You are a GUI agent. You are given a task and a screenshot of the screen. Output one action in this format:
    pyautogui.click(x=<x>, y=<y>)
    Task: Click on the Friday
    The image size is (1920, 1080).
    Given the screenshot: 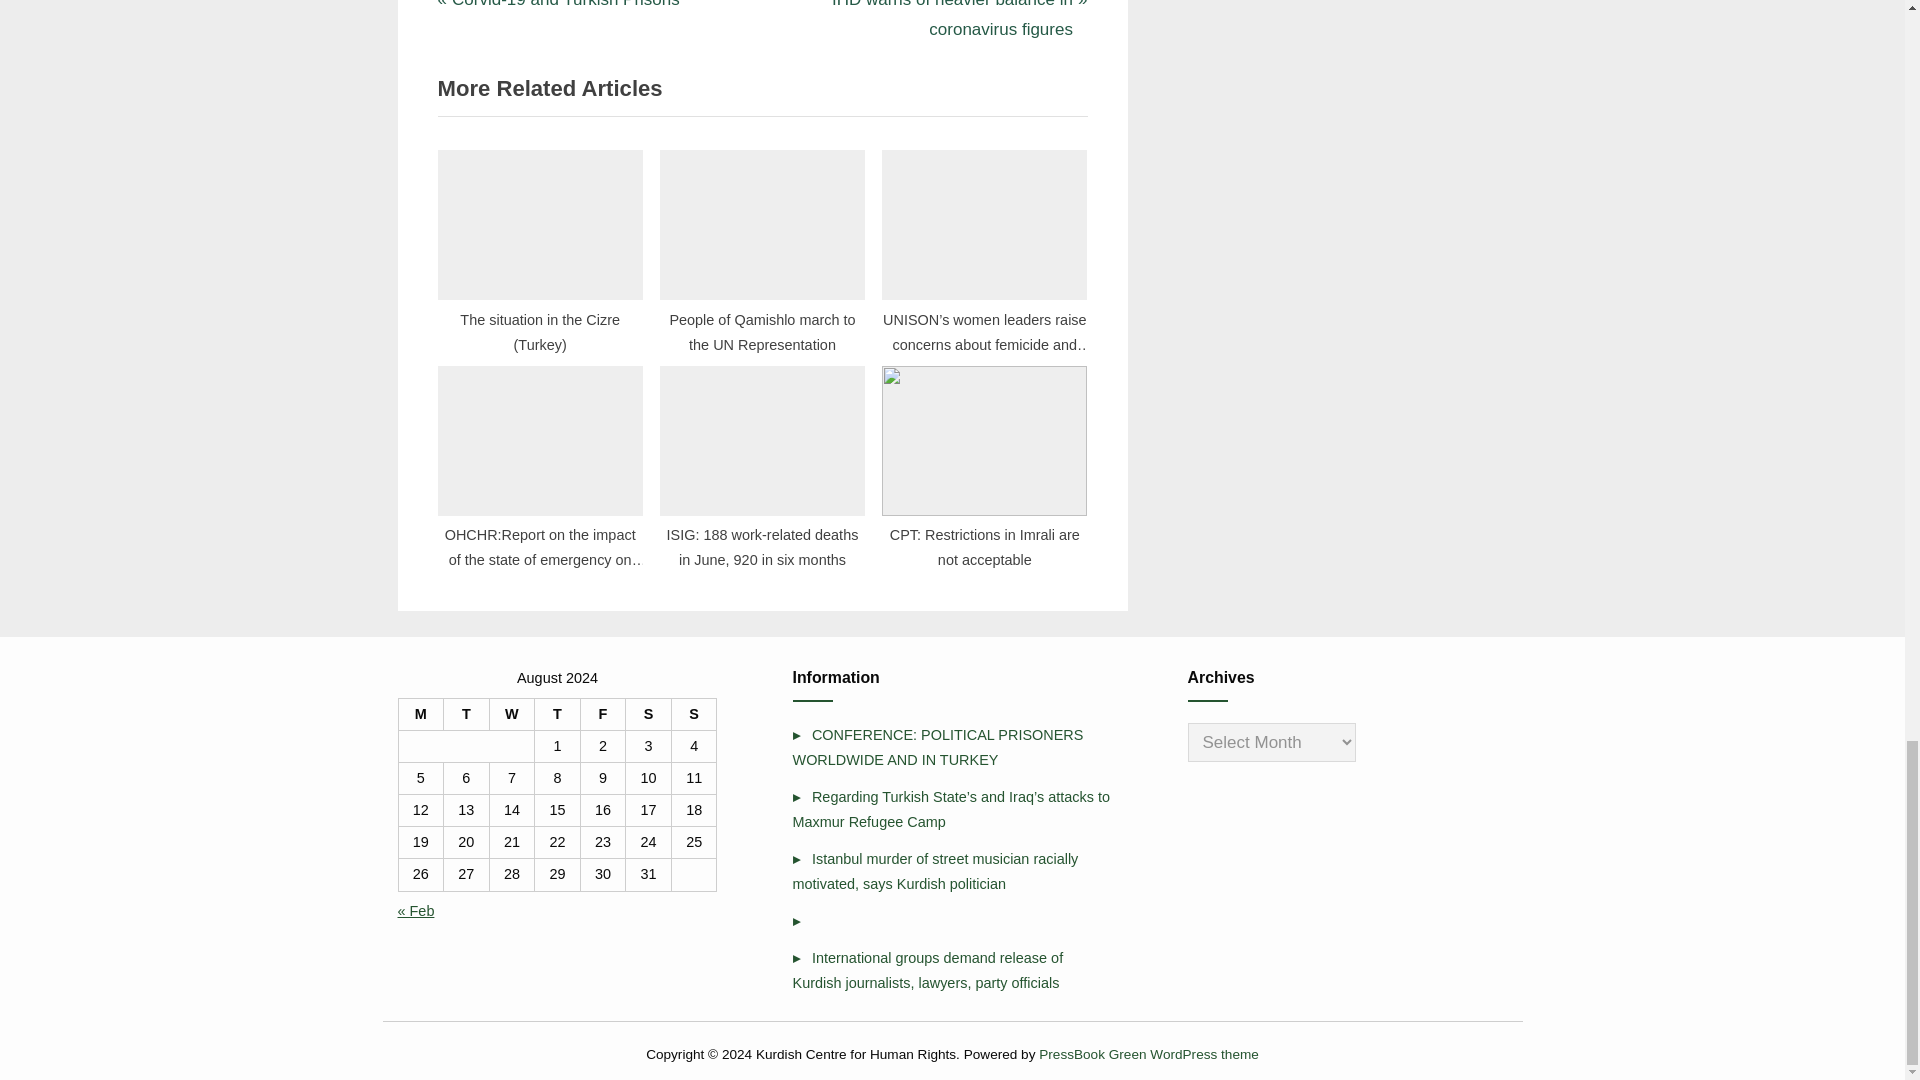 What is the action you would take?
    pyautogui.click(x=466, y=714)
    